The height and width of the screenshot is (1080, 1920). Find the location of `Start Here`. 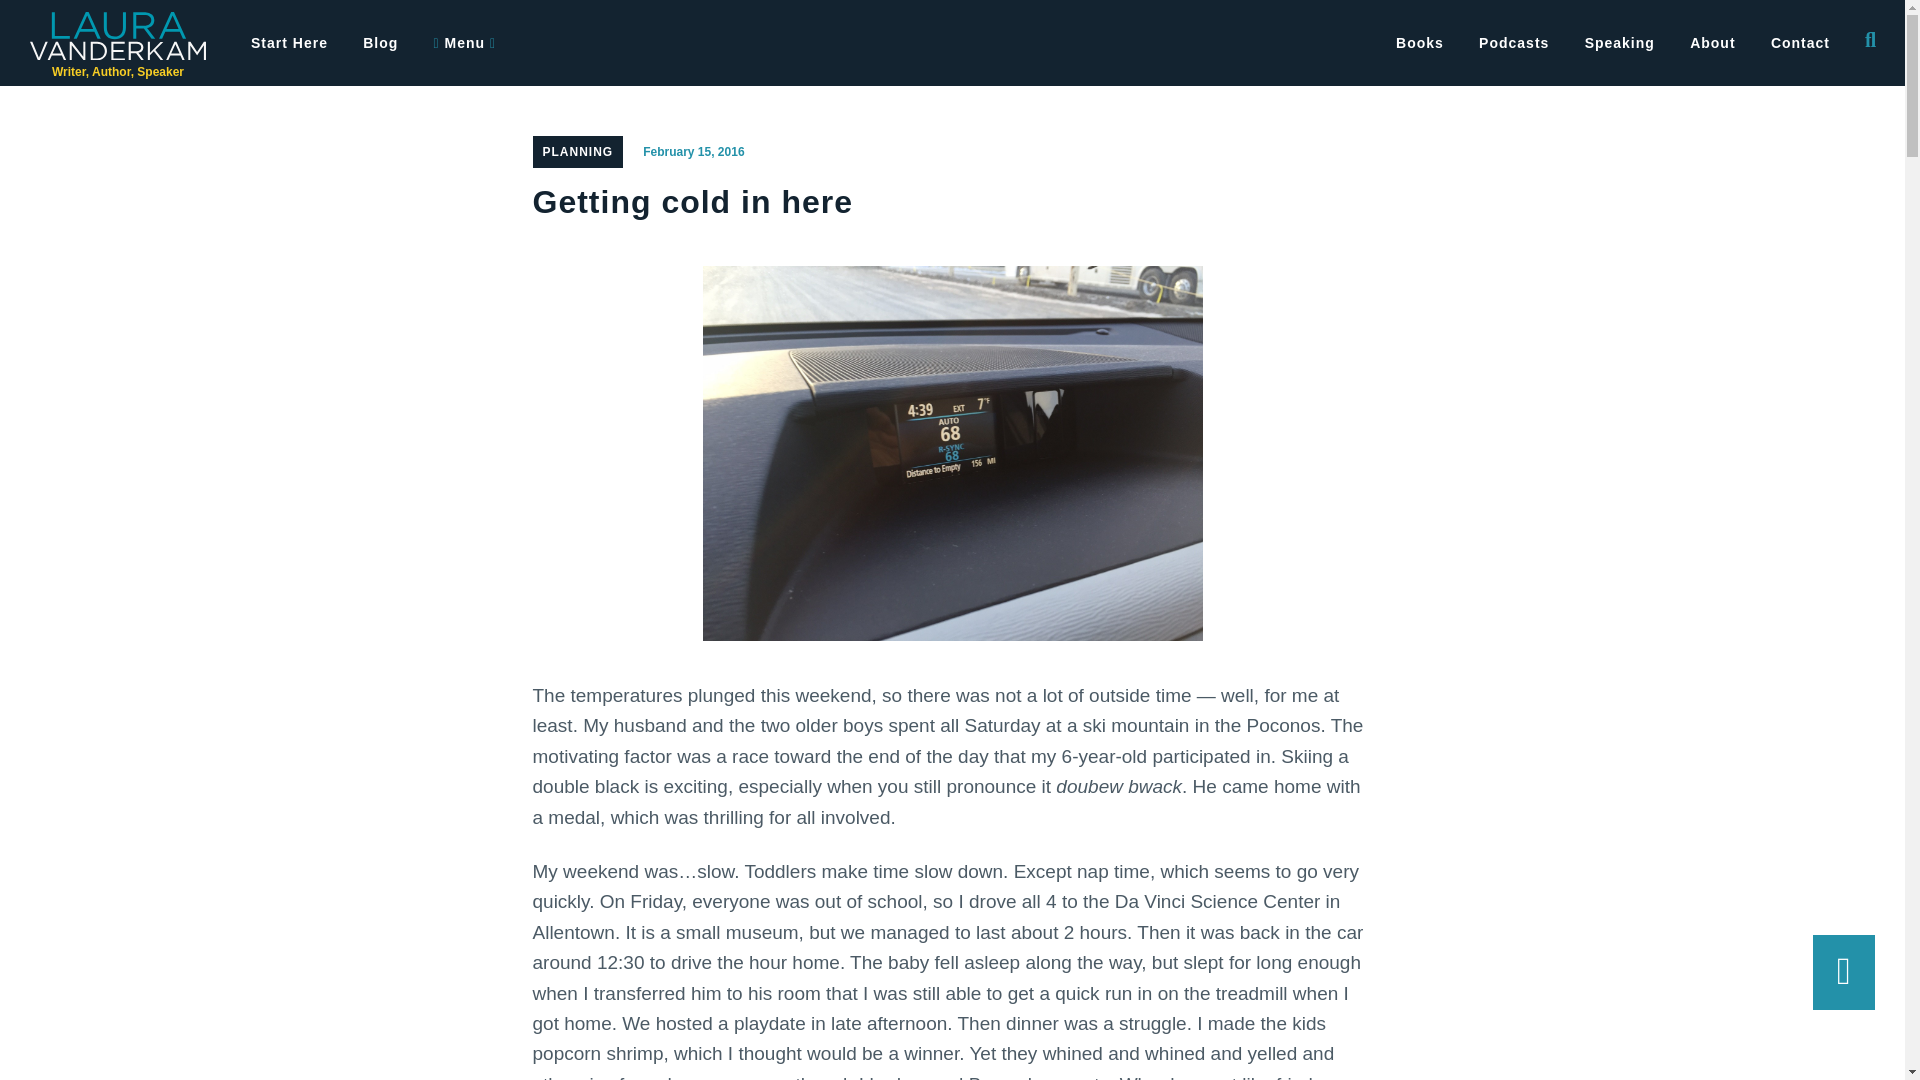

Start Here is located at coordinates (290, 43).